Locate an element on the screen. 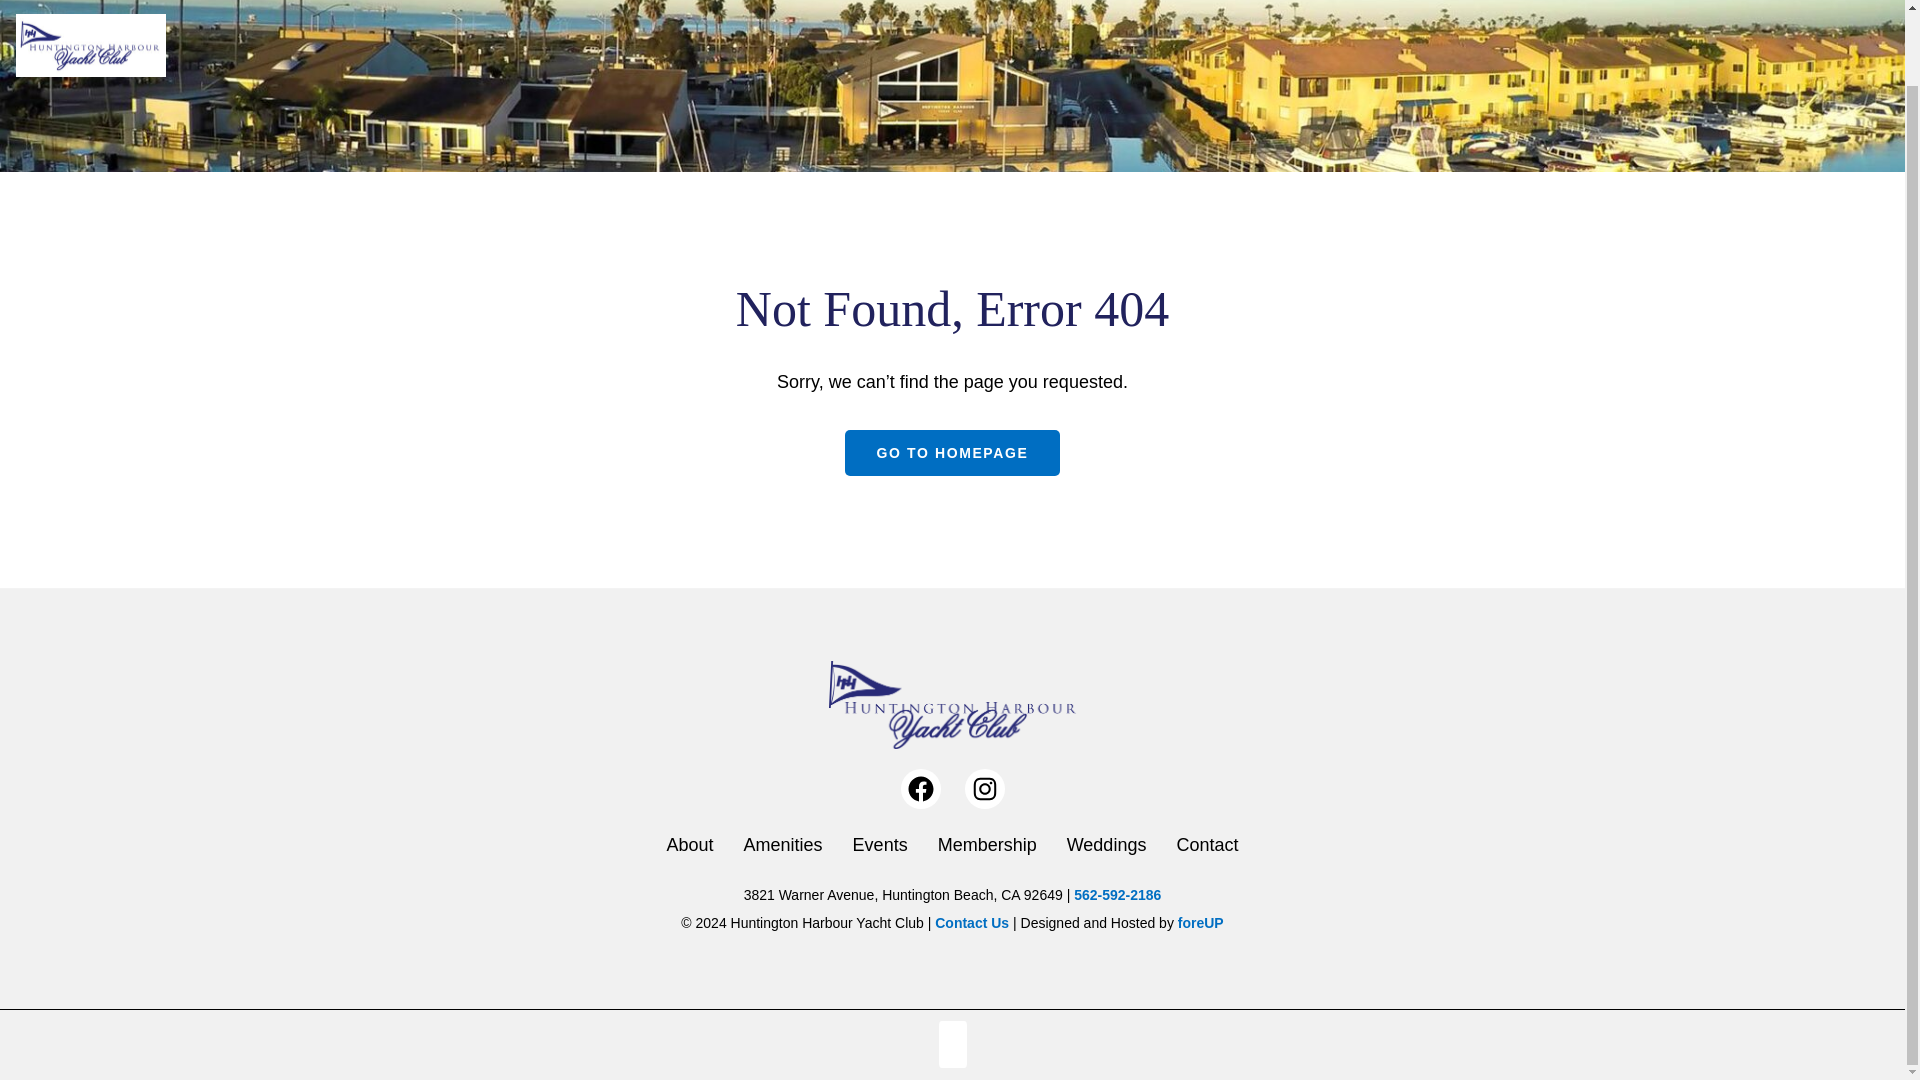 This screenshot has width=1920, height=1080. Weddings is located at coordinates (1106, 844).